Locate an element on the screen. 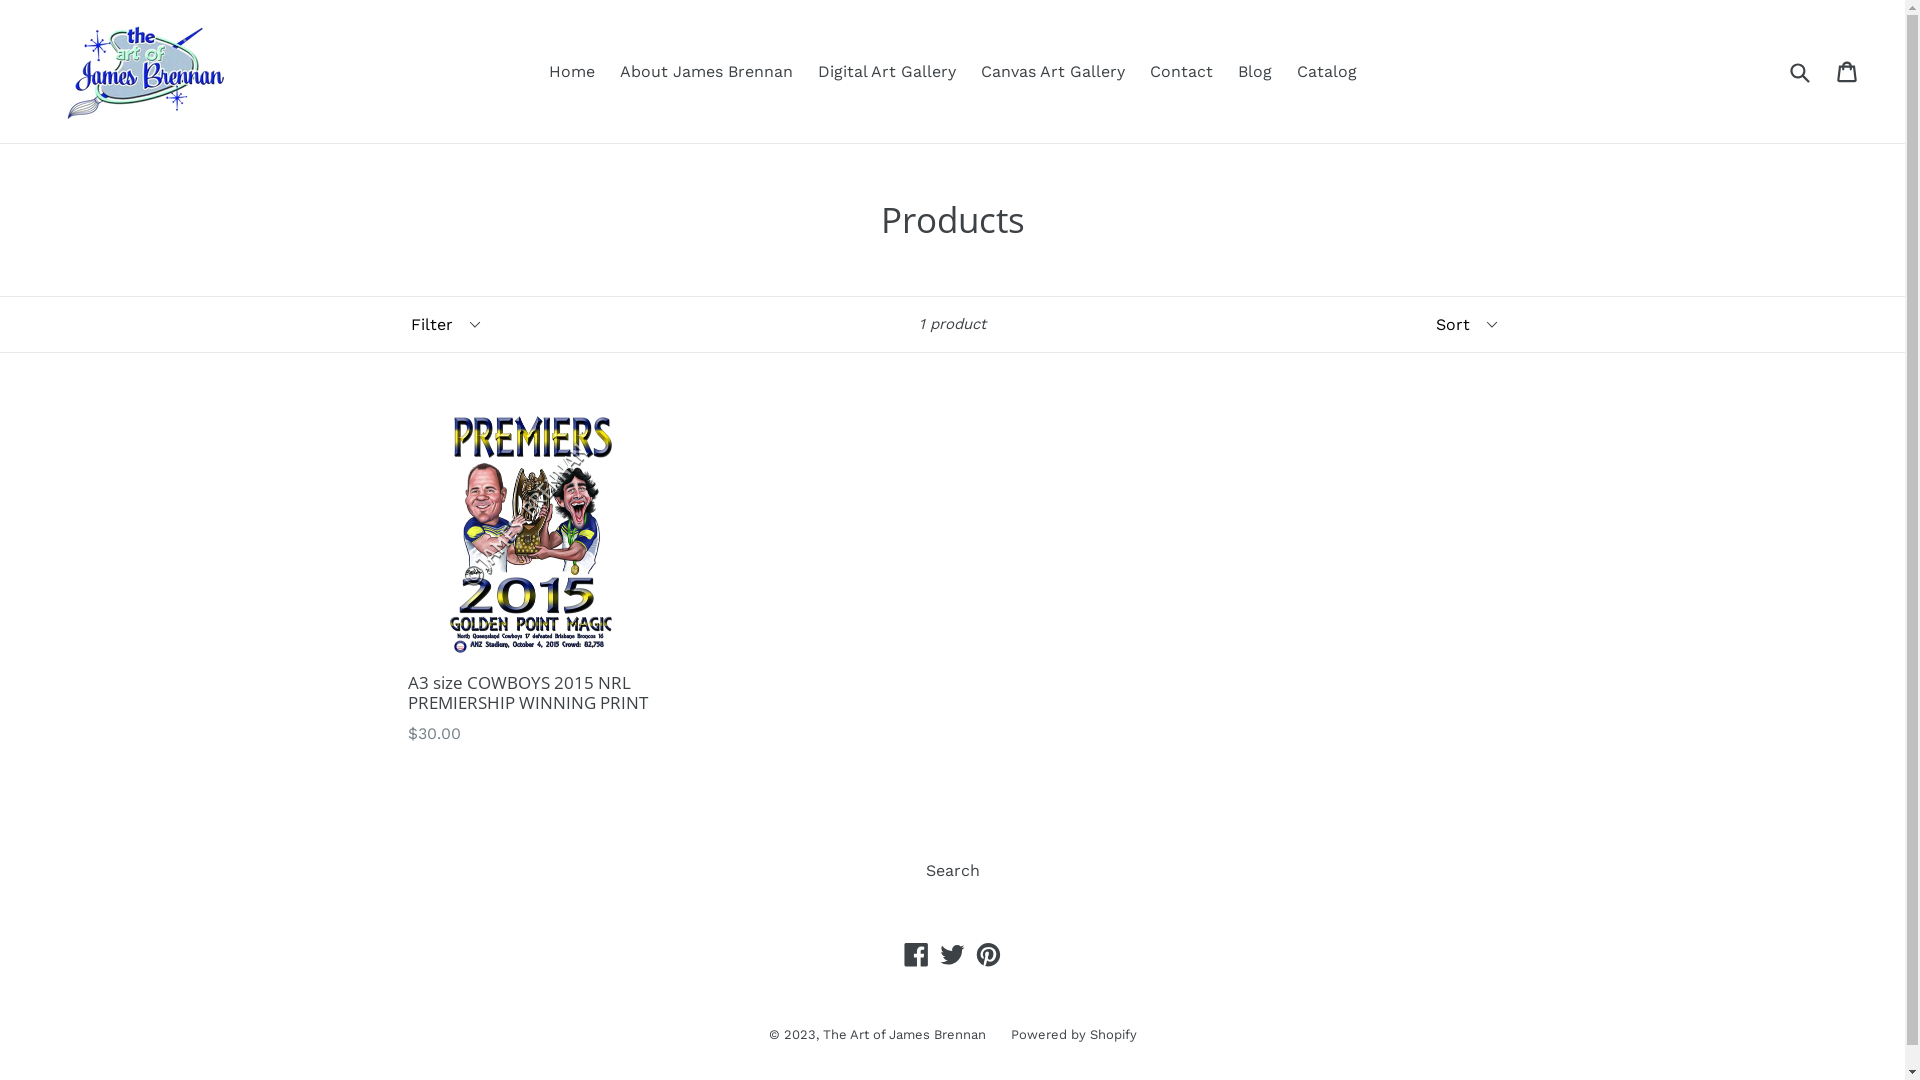  Canvas Art Gallery is located at coordinates (1052, 71).